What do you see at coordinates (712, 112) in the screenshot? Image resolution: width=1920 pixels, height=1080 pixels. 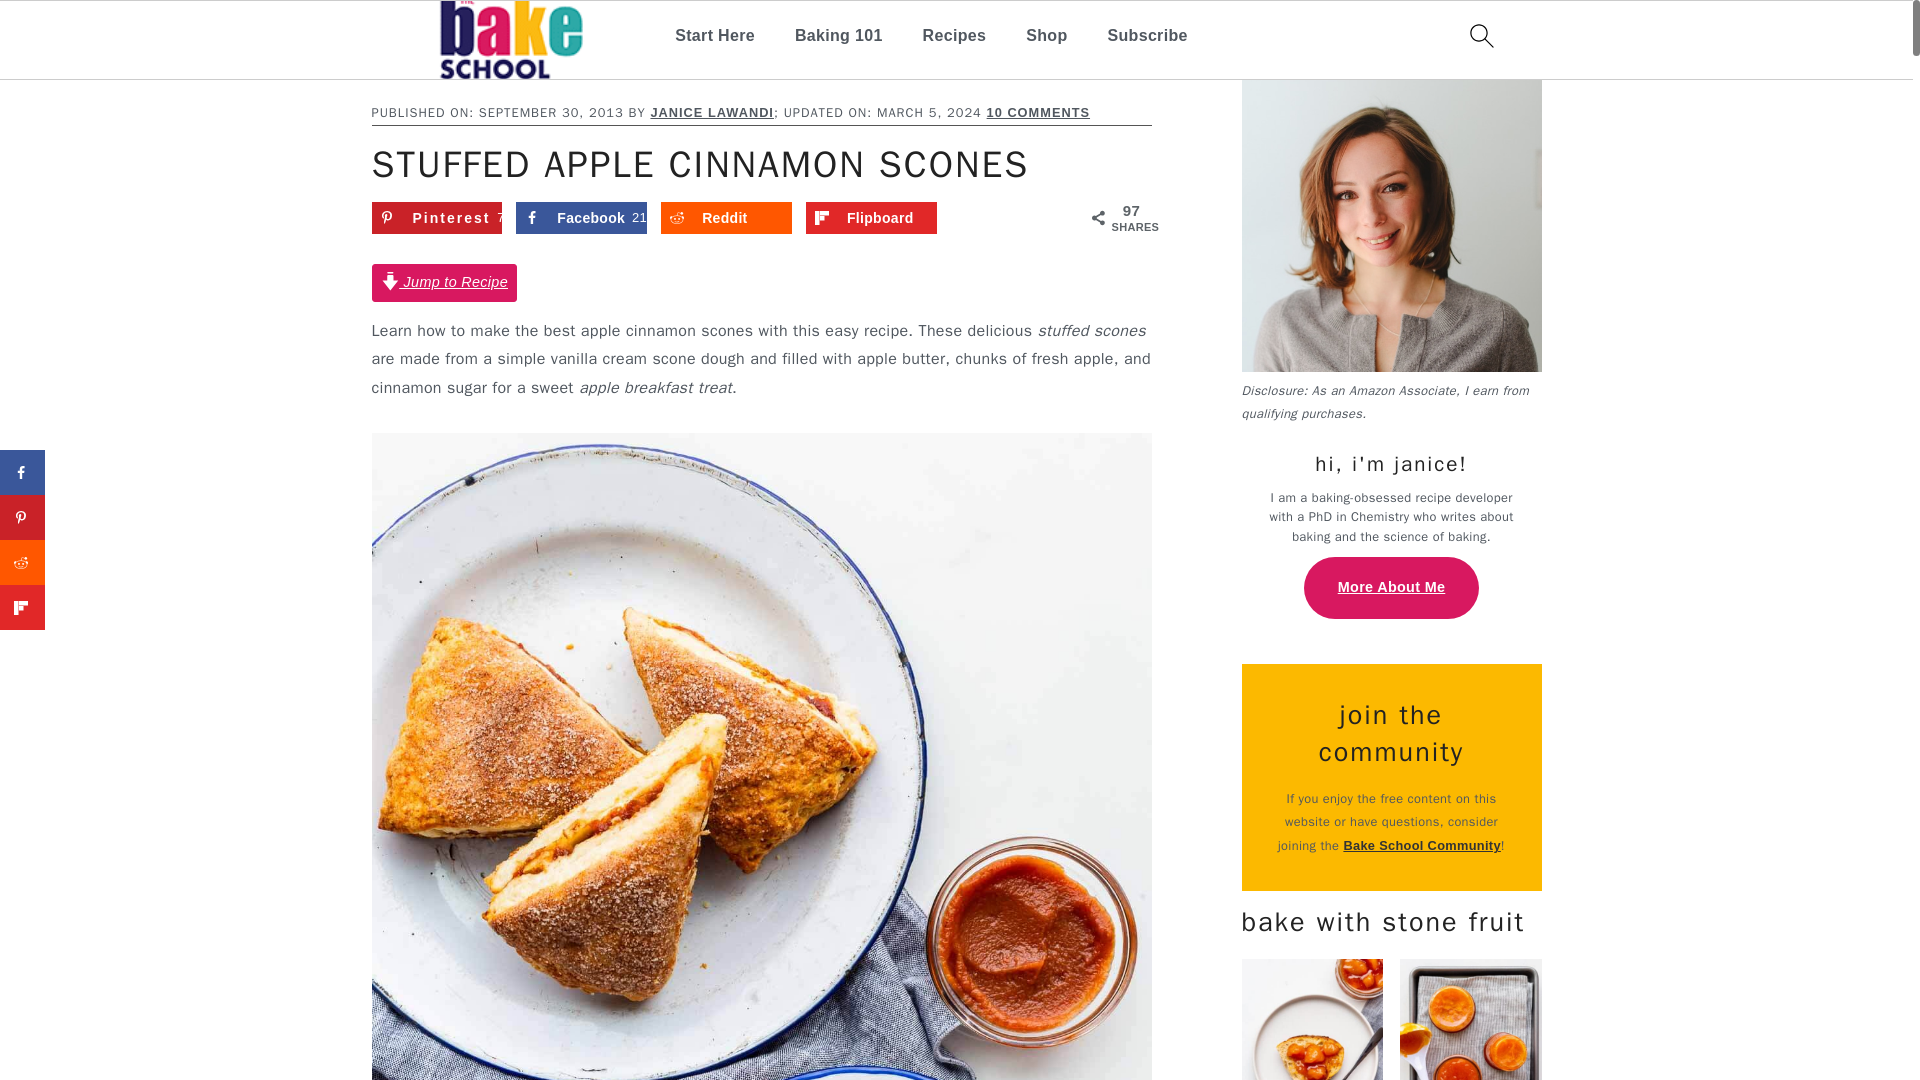 I see `JANICE LAWANDI` at bounding box center [712, 112].